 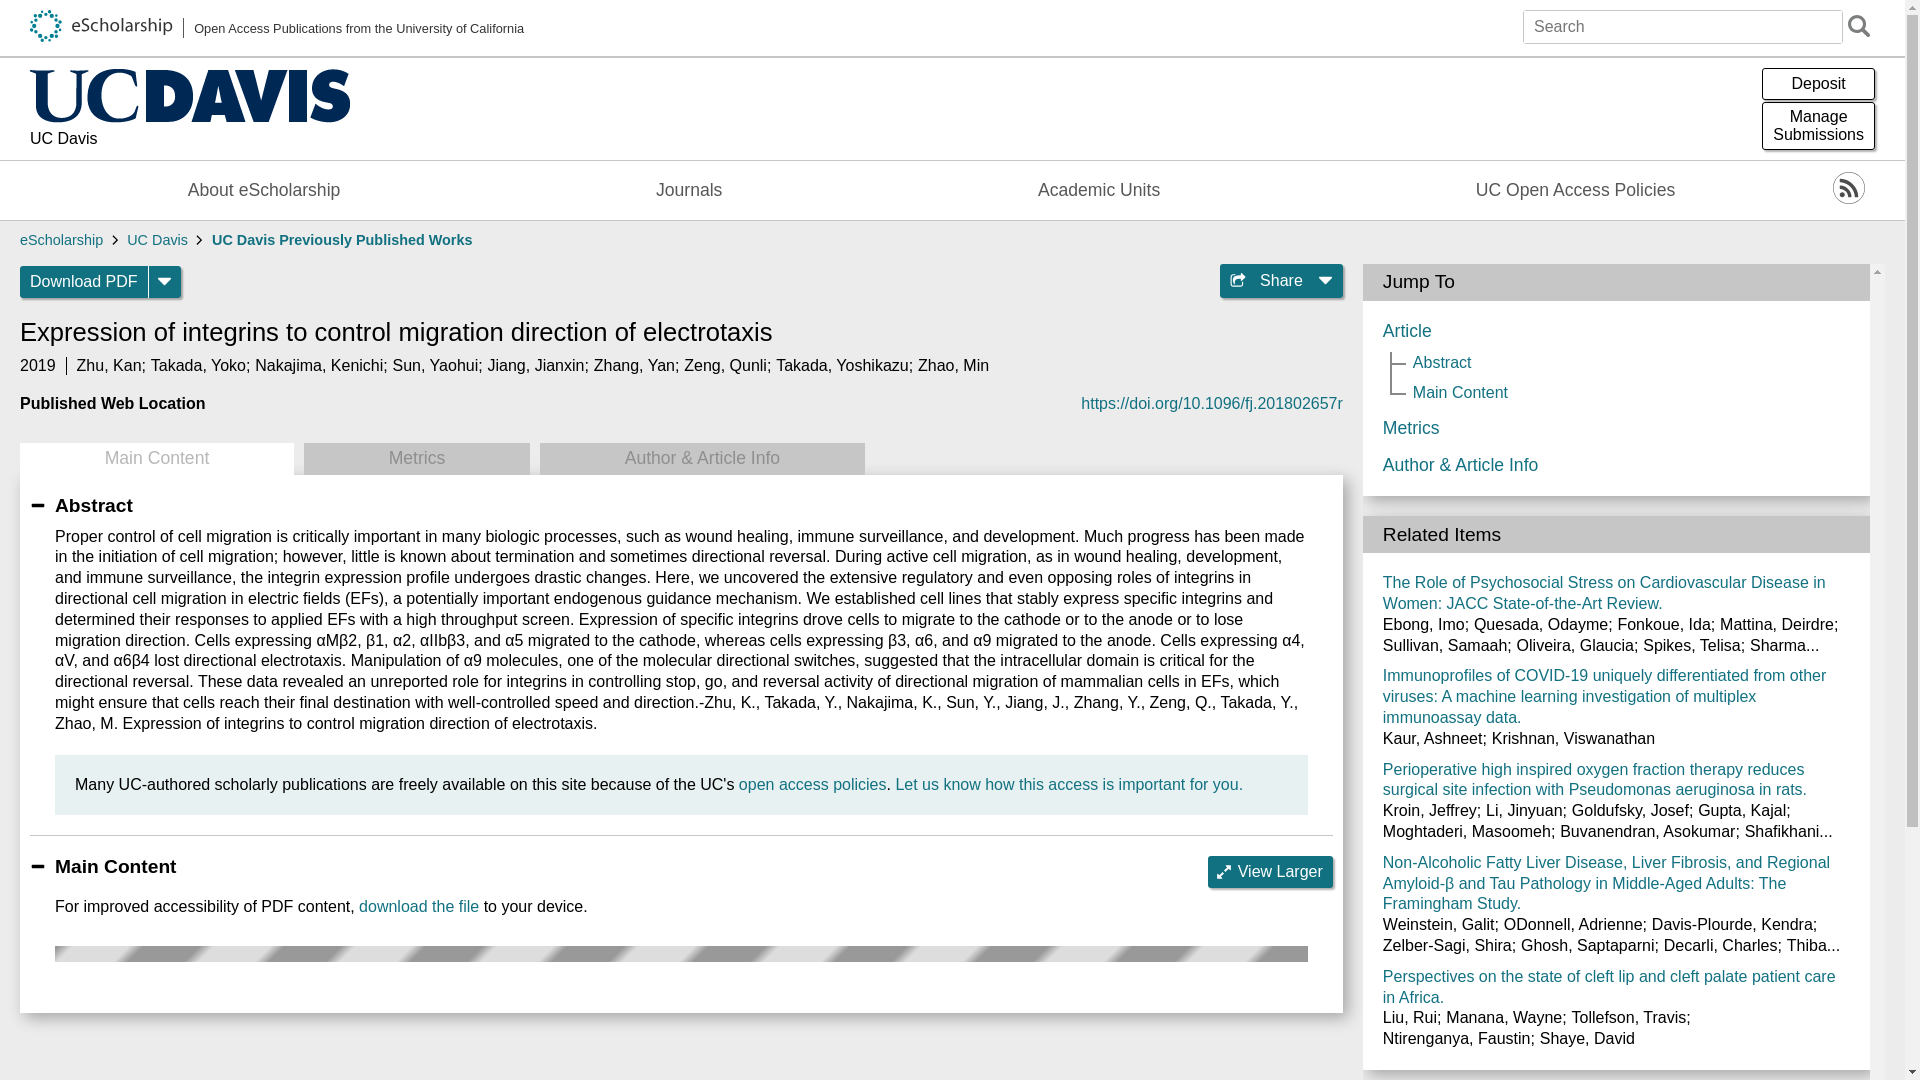 What do you see at coordinates (318, 365) in the screenshot?
I see `Nakajima, Kenichi` at bounding box center [318, 365].